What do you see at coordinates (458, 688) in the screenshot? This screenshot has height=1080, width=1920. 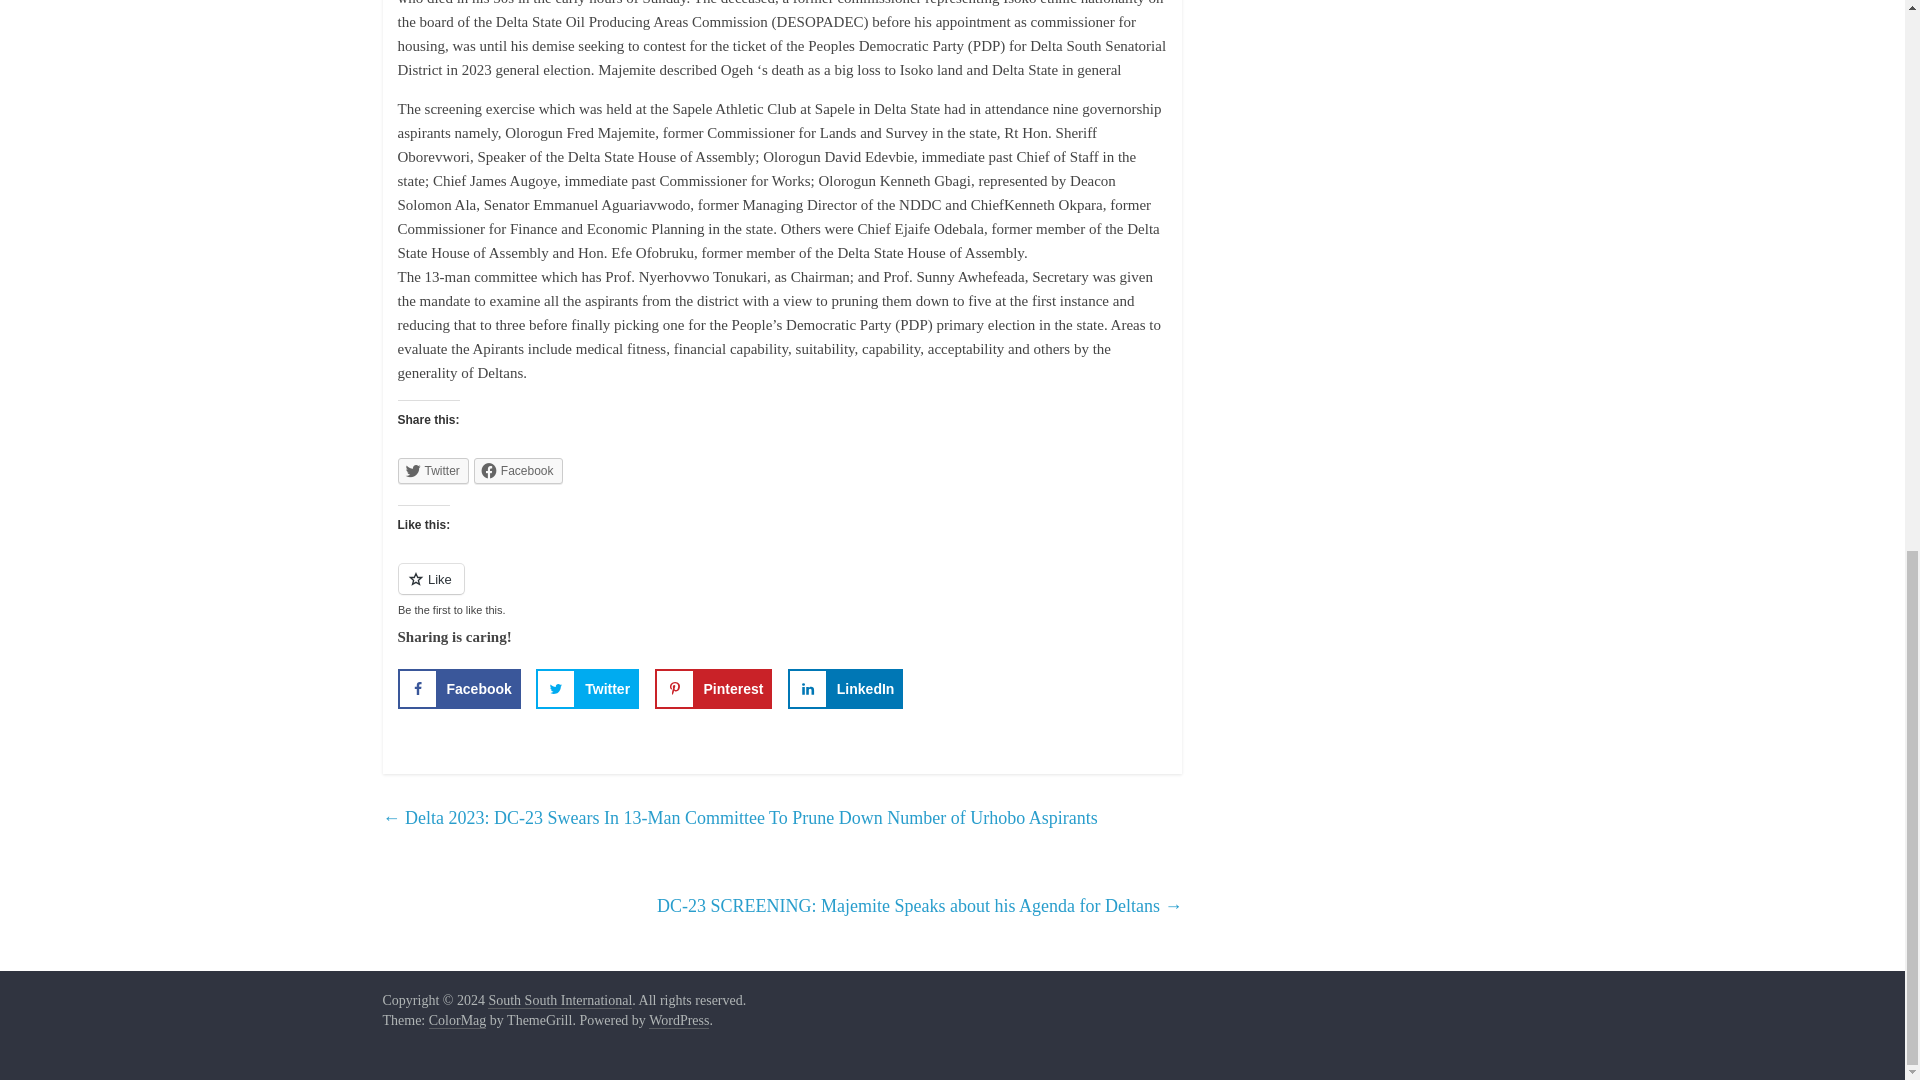 I see `Share on Facebook` at bounding box center [458, 688].